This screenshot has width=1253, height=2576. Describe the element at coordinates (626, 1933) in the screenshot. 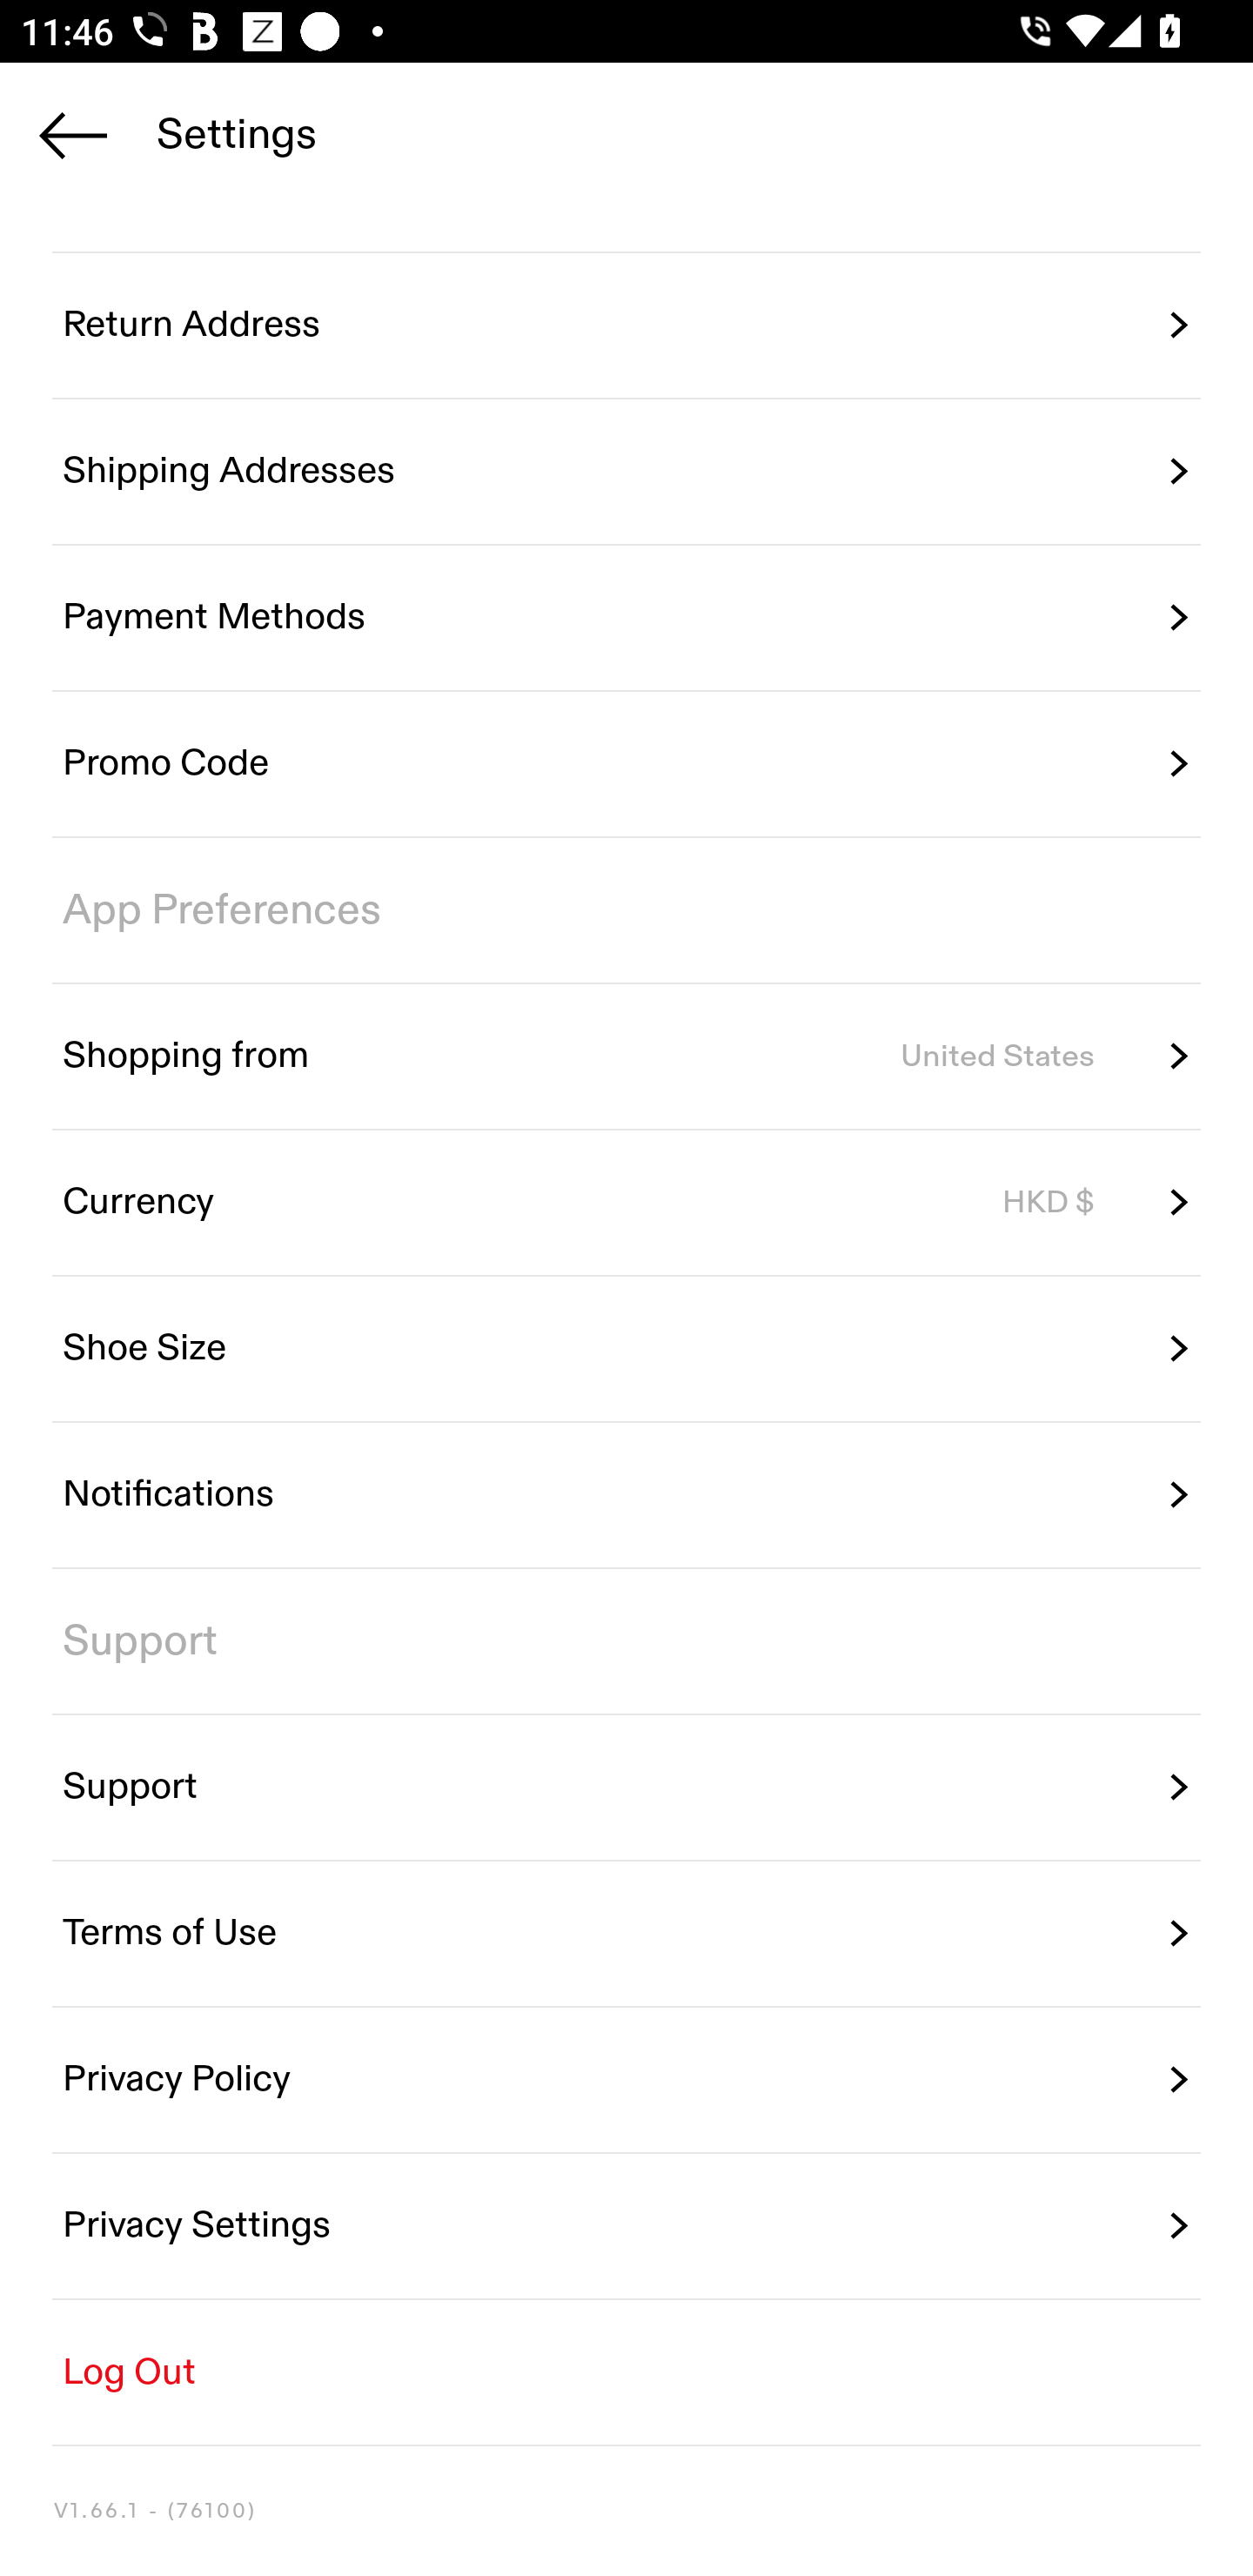

I see `Terms of Use` at that location.